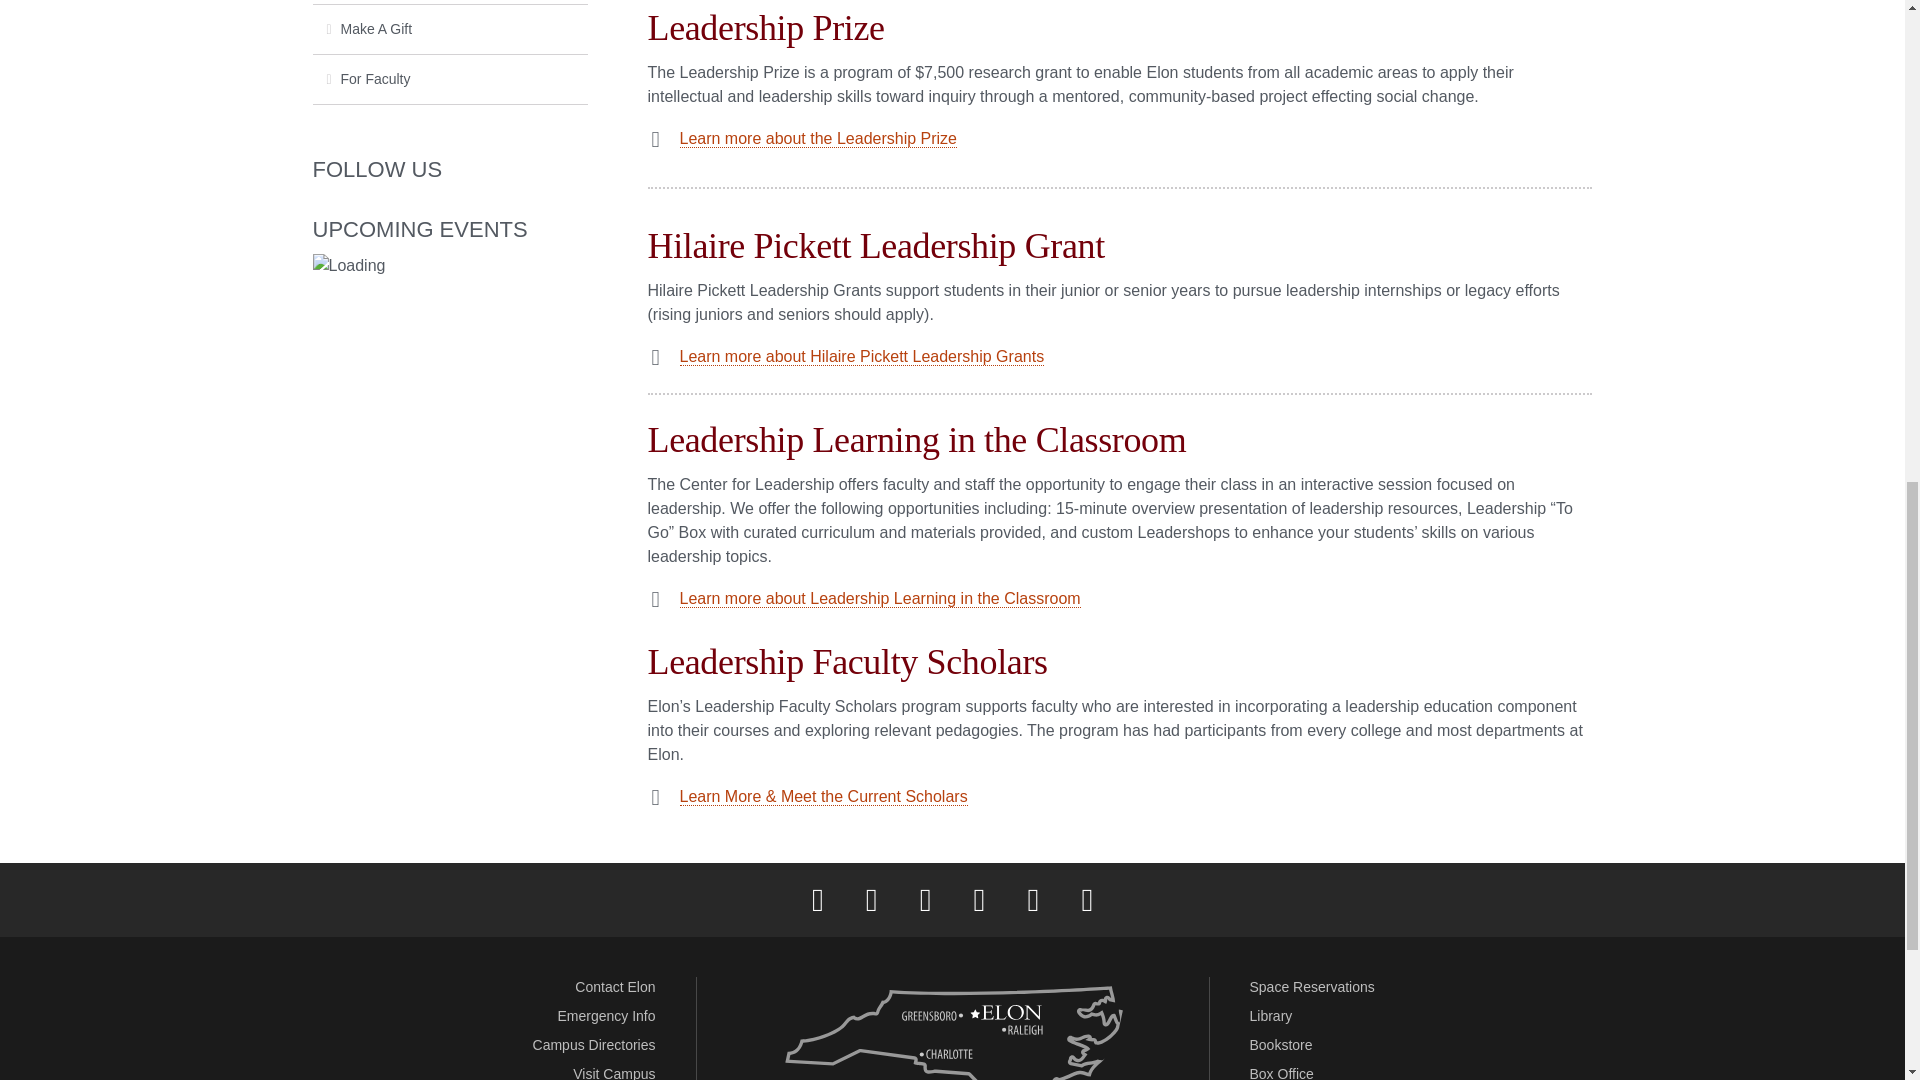  What do you see at coordinates (979, 899) in the screenshot?
I see `LinkedIn` at bounding box center [979, 899].